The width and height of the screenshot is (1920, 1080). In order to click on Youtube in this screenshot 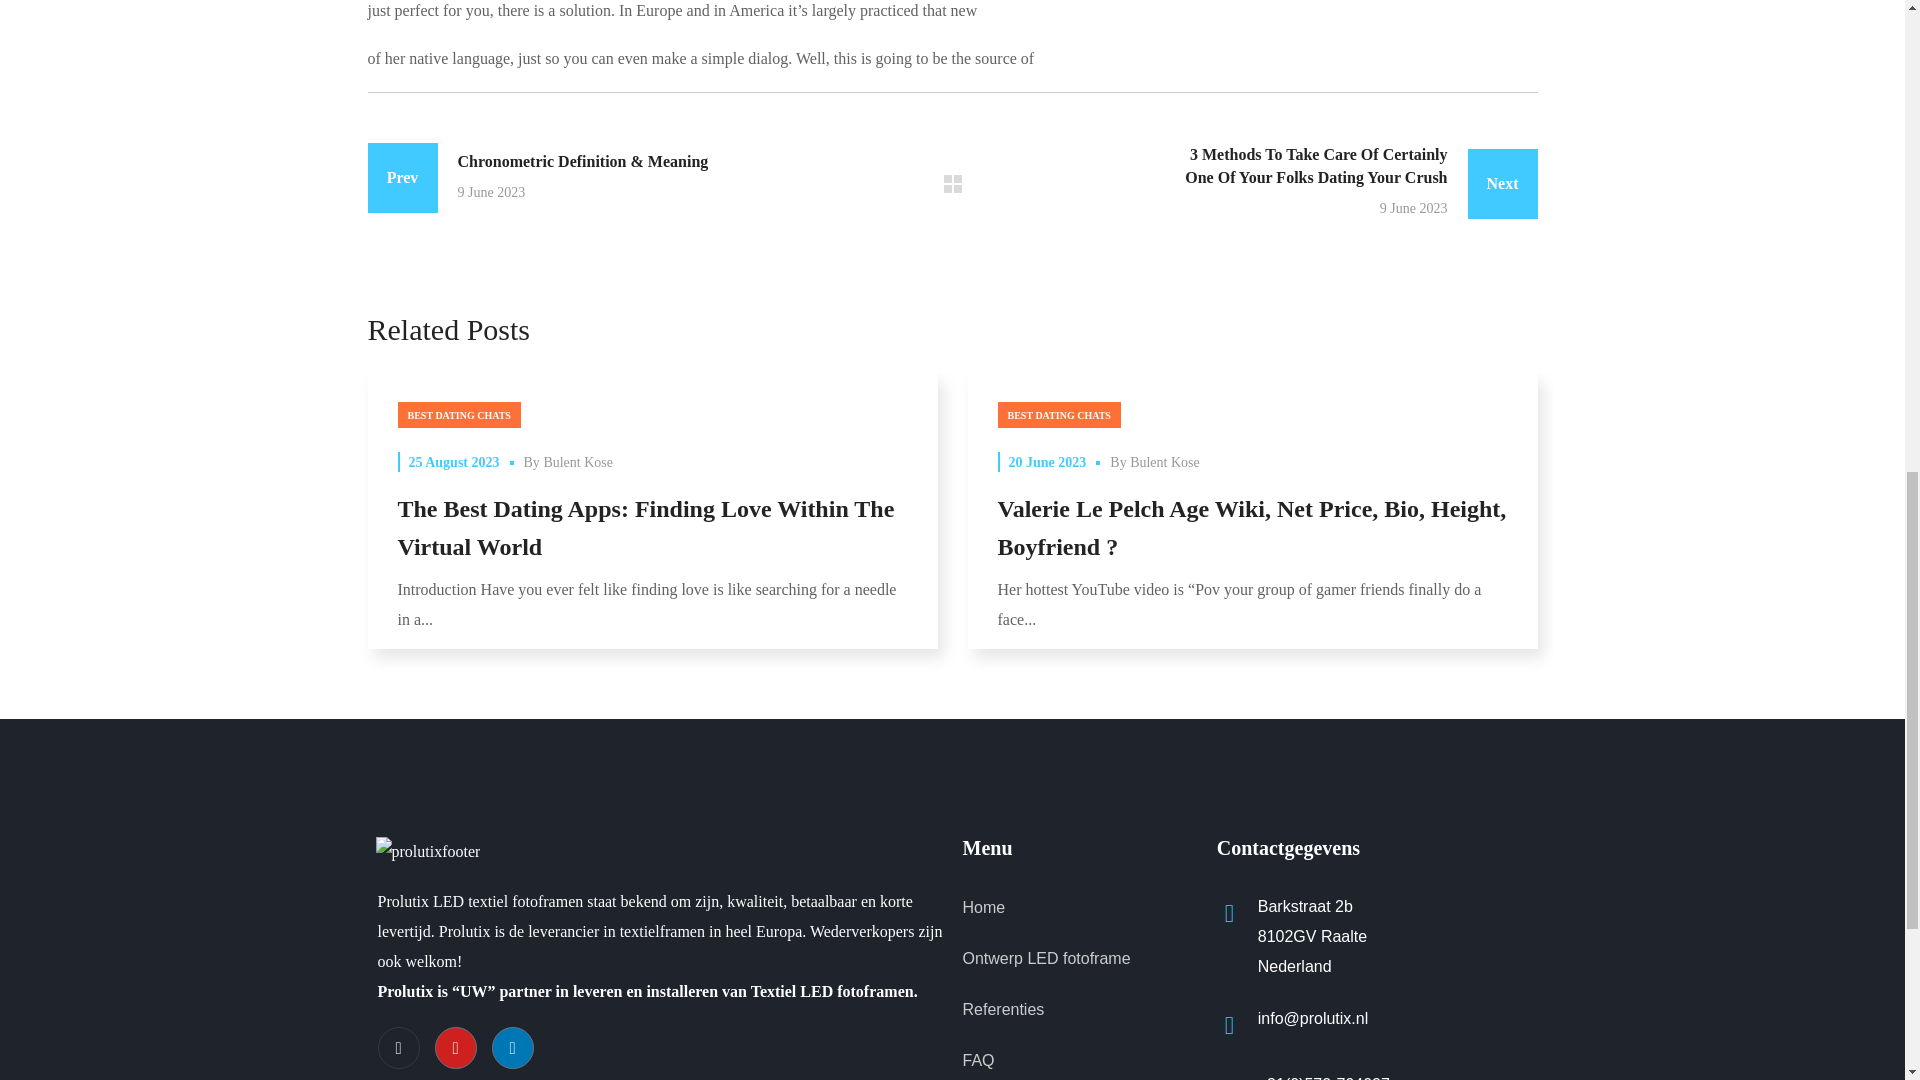, I will do `click(454, 1048)`.